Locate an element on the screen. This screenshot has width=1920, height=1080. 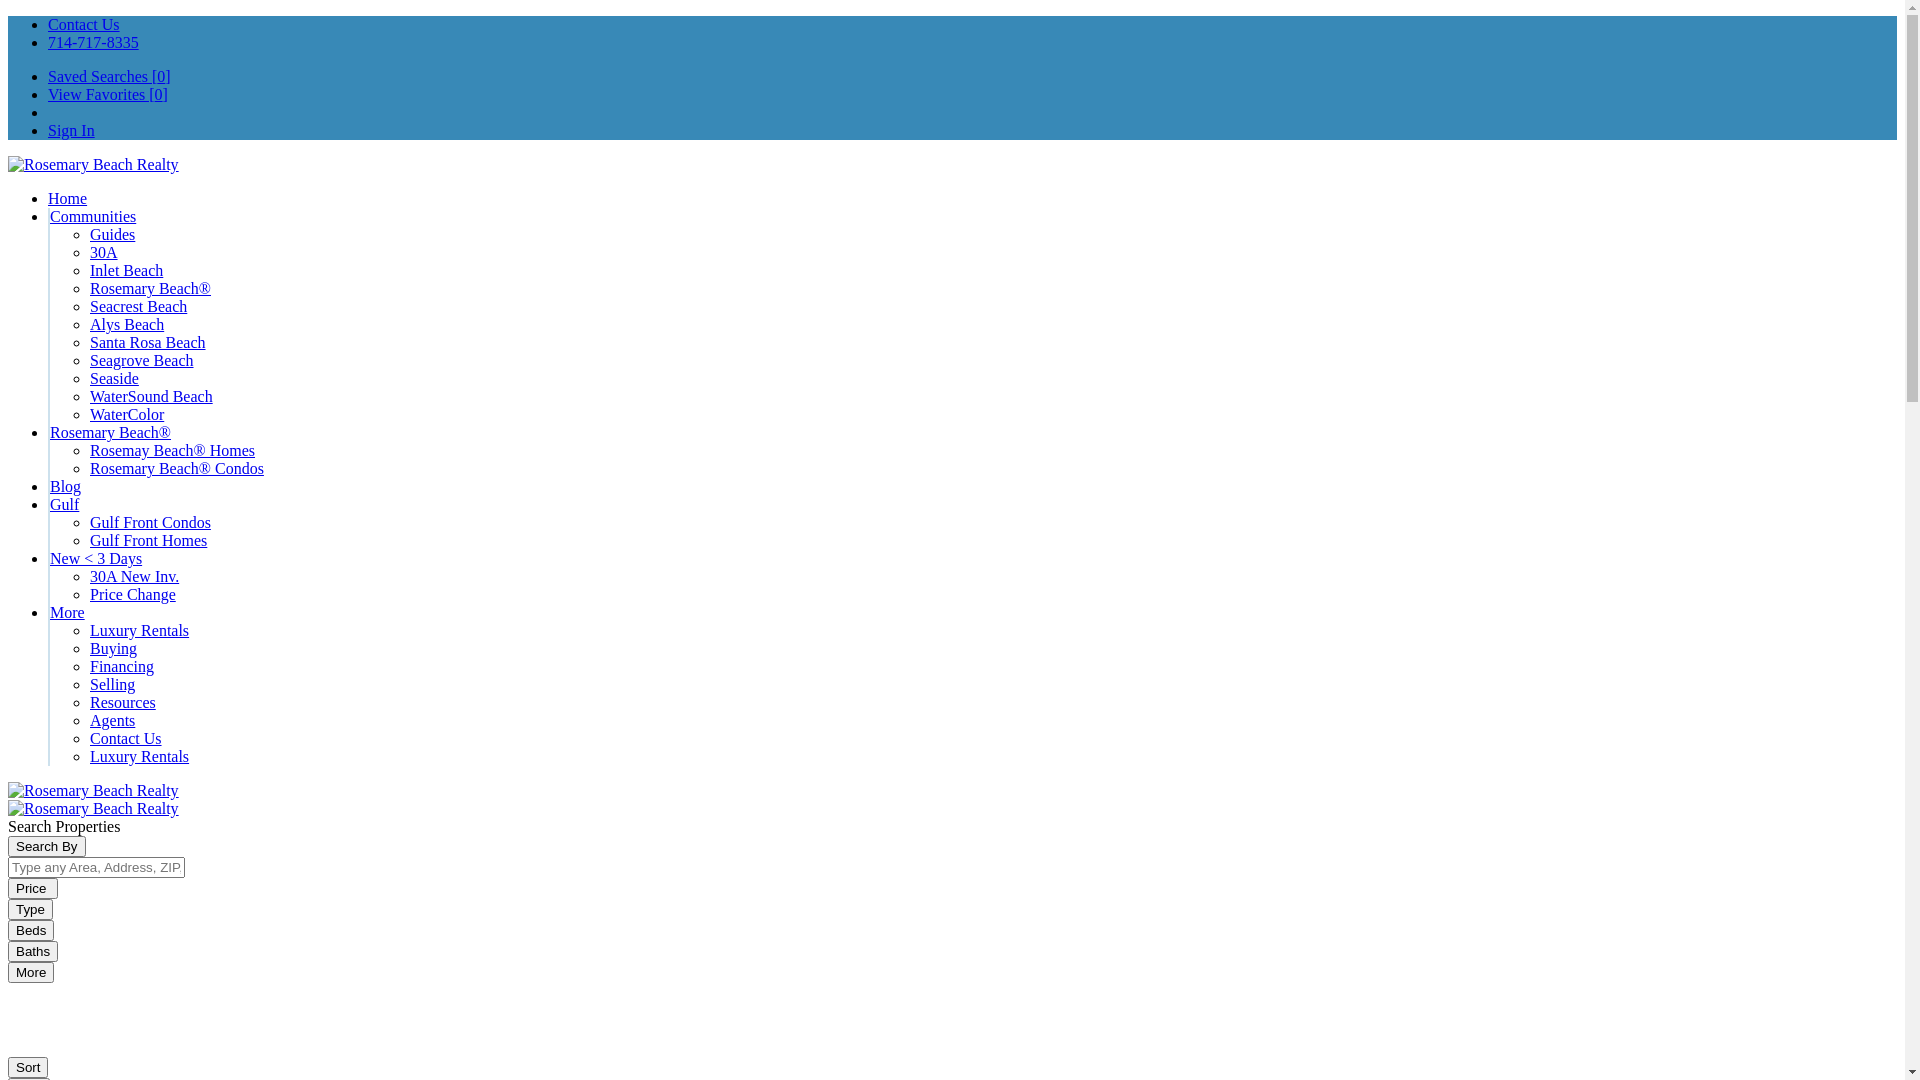
Guides is located at coordinates (112, 234).